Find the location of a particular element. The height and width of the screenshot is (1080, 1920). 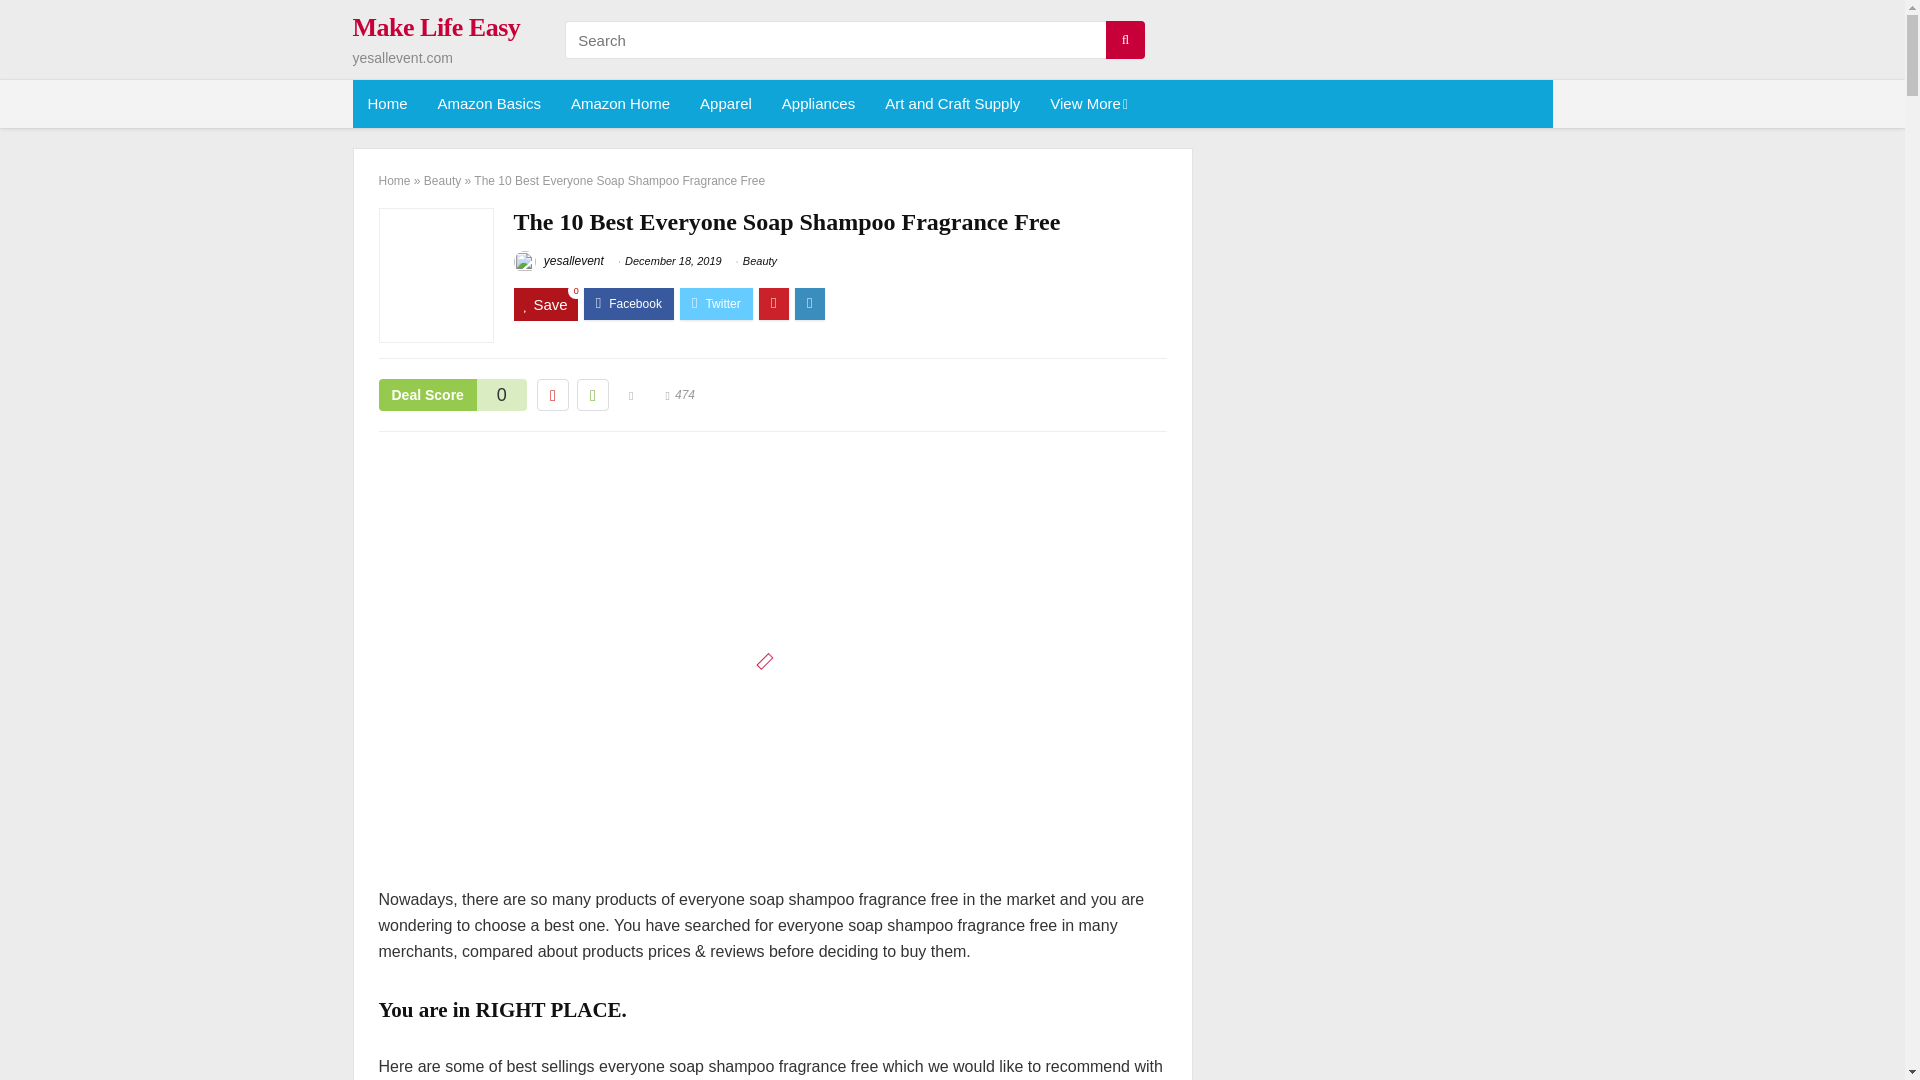

View More is located at coordinates (1086, 104).